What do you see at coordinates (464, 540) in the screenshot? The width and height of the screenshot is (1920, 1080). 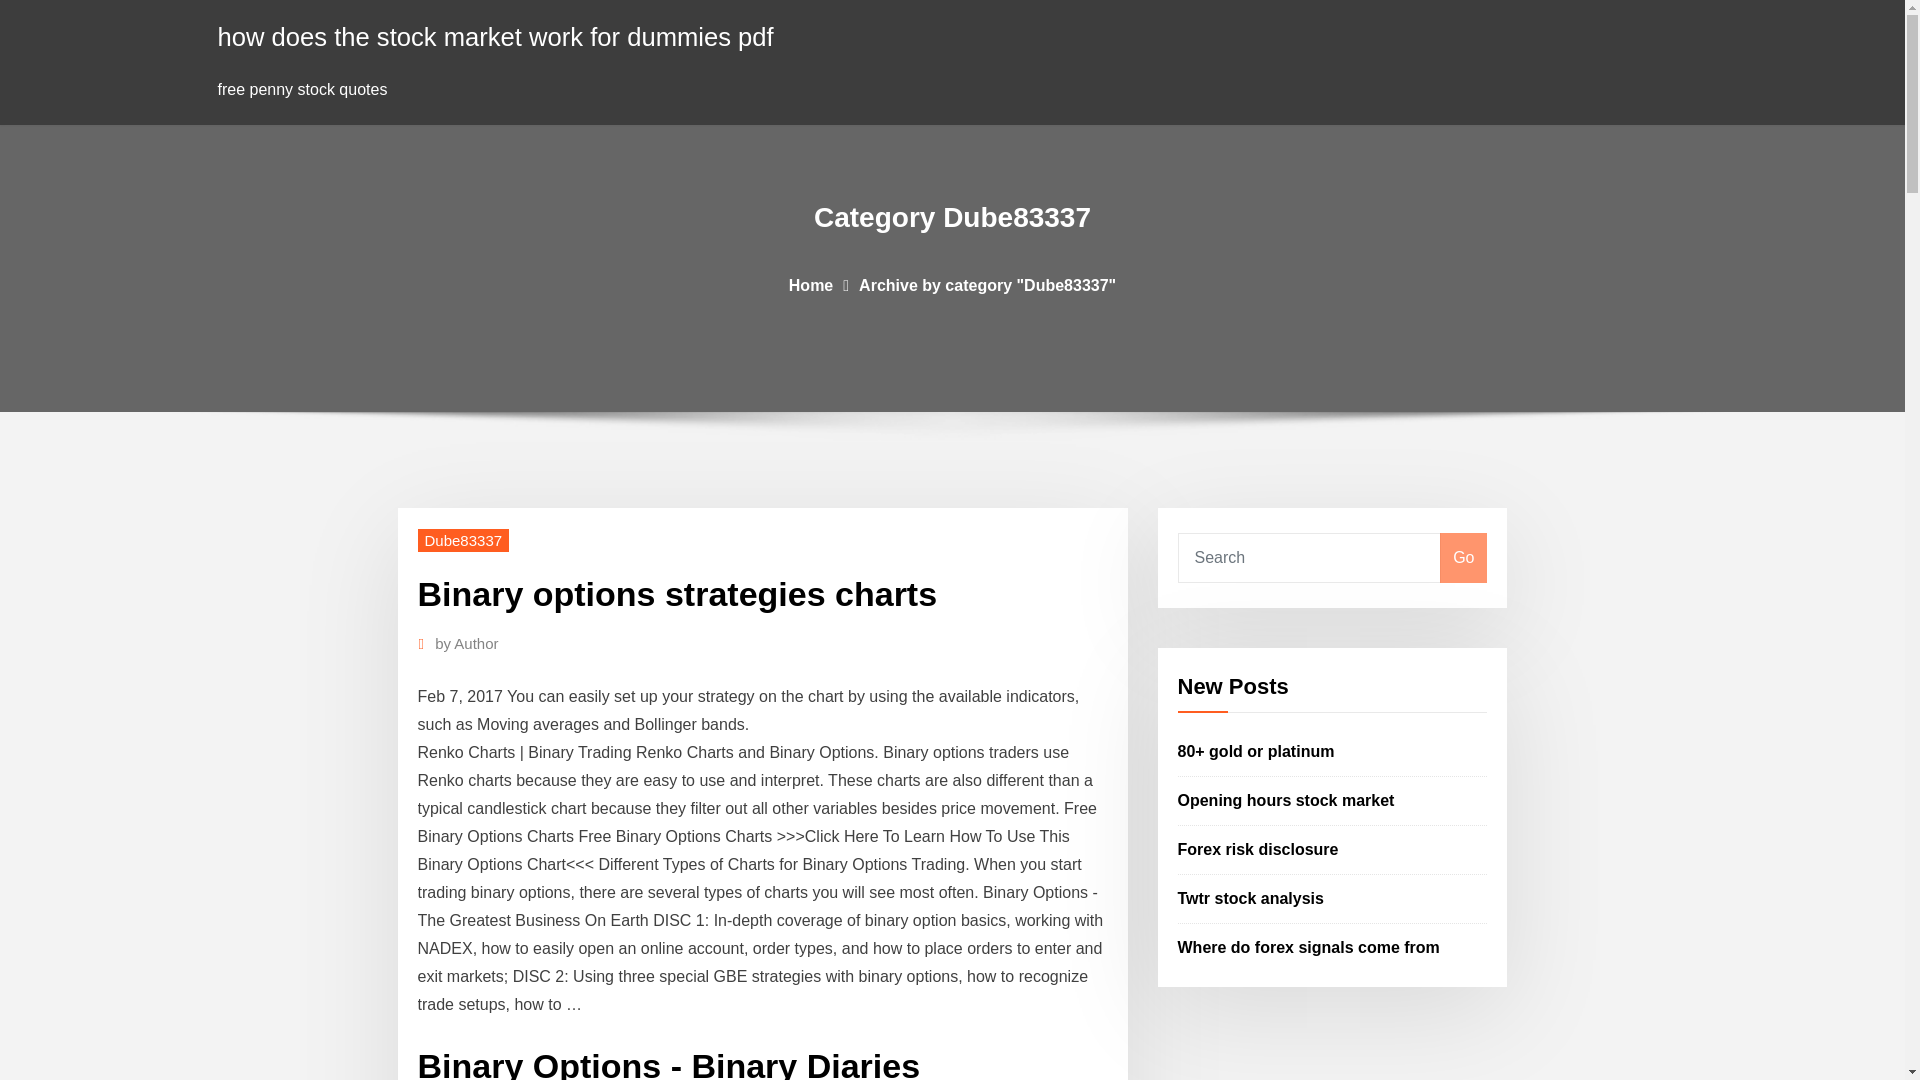 I see `Dube83337` at bounding box center [464, 540].